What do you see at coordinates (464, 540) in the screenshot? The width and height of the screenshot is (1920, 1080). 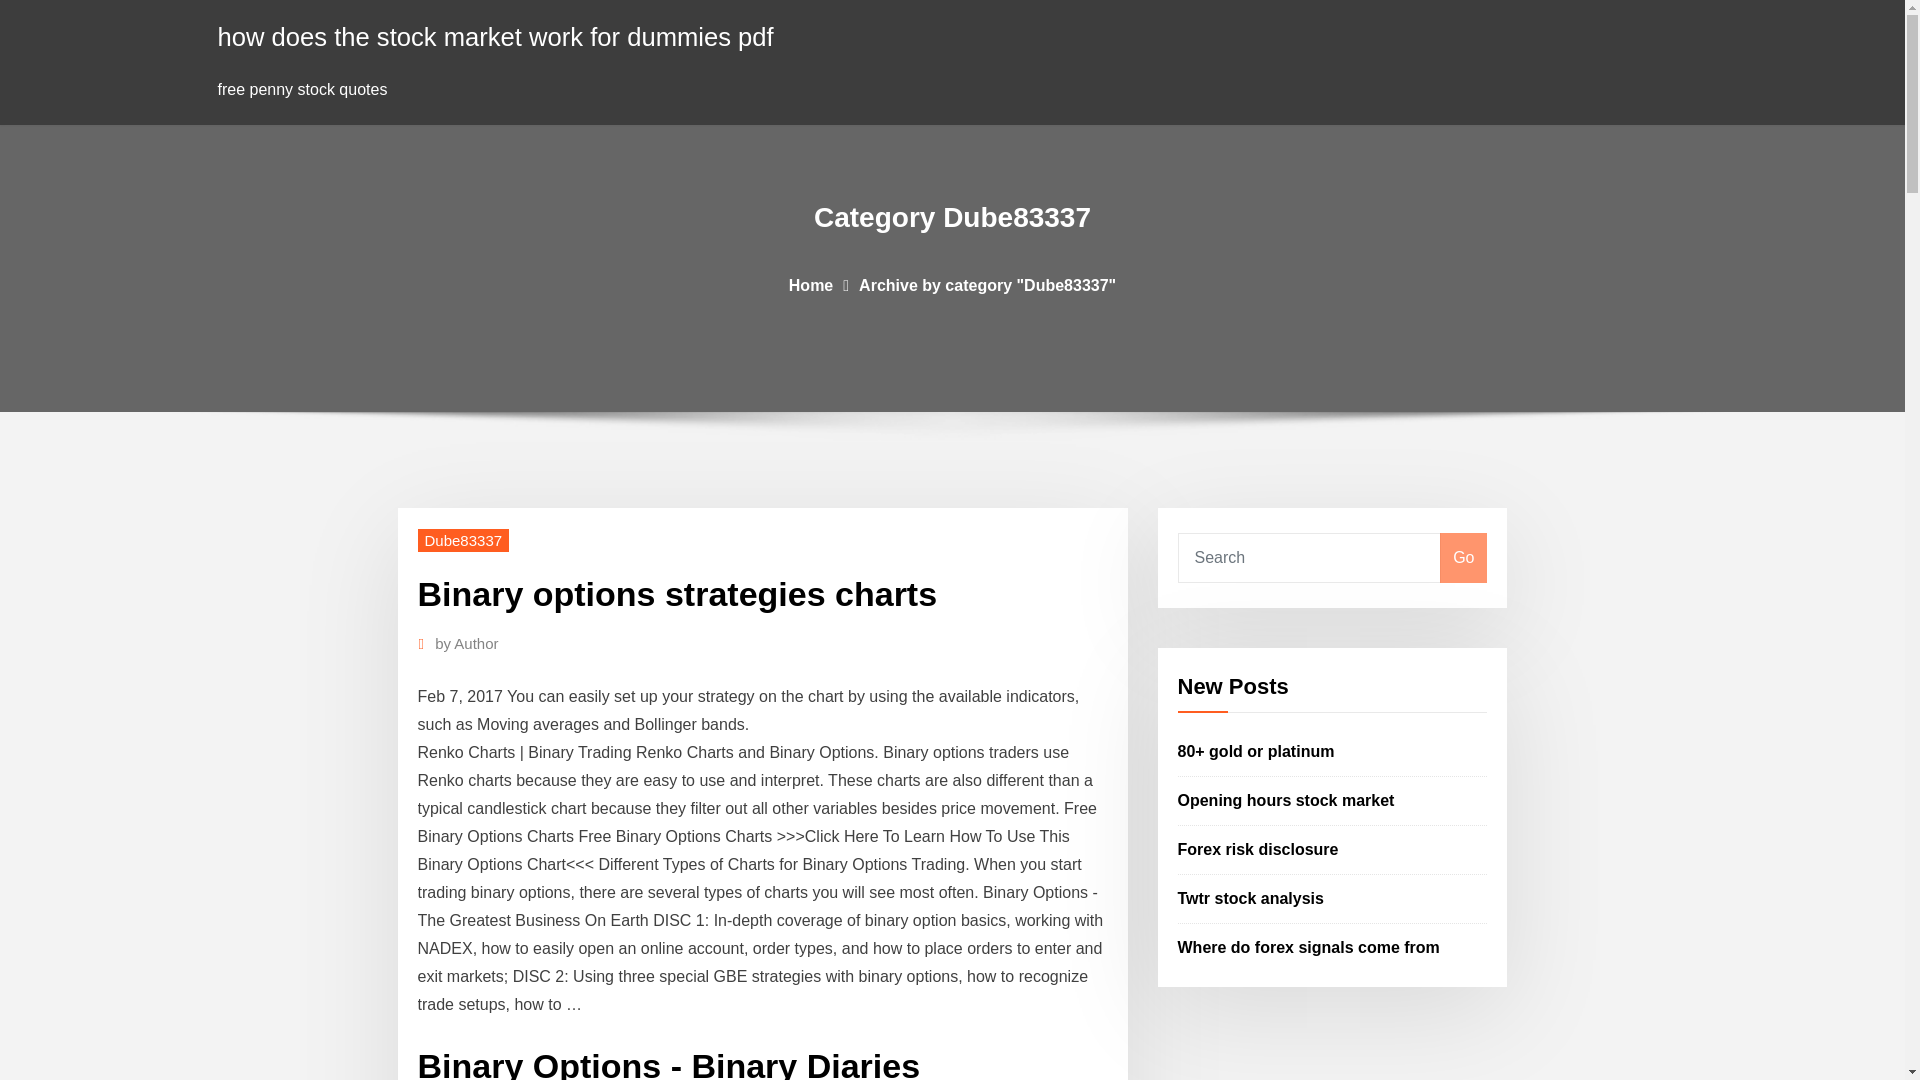 I see `Dube83337` at bounding box center [464, 540].